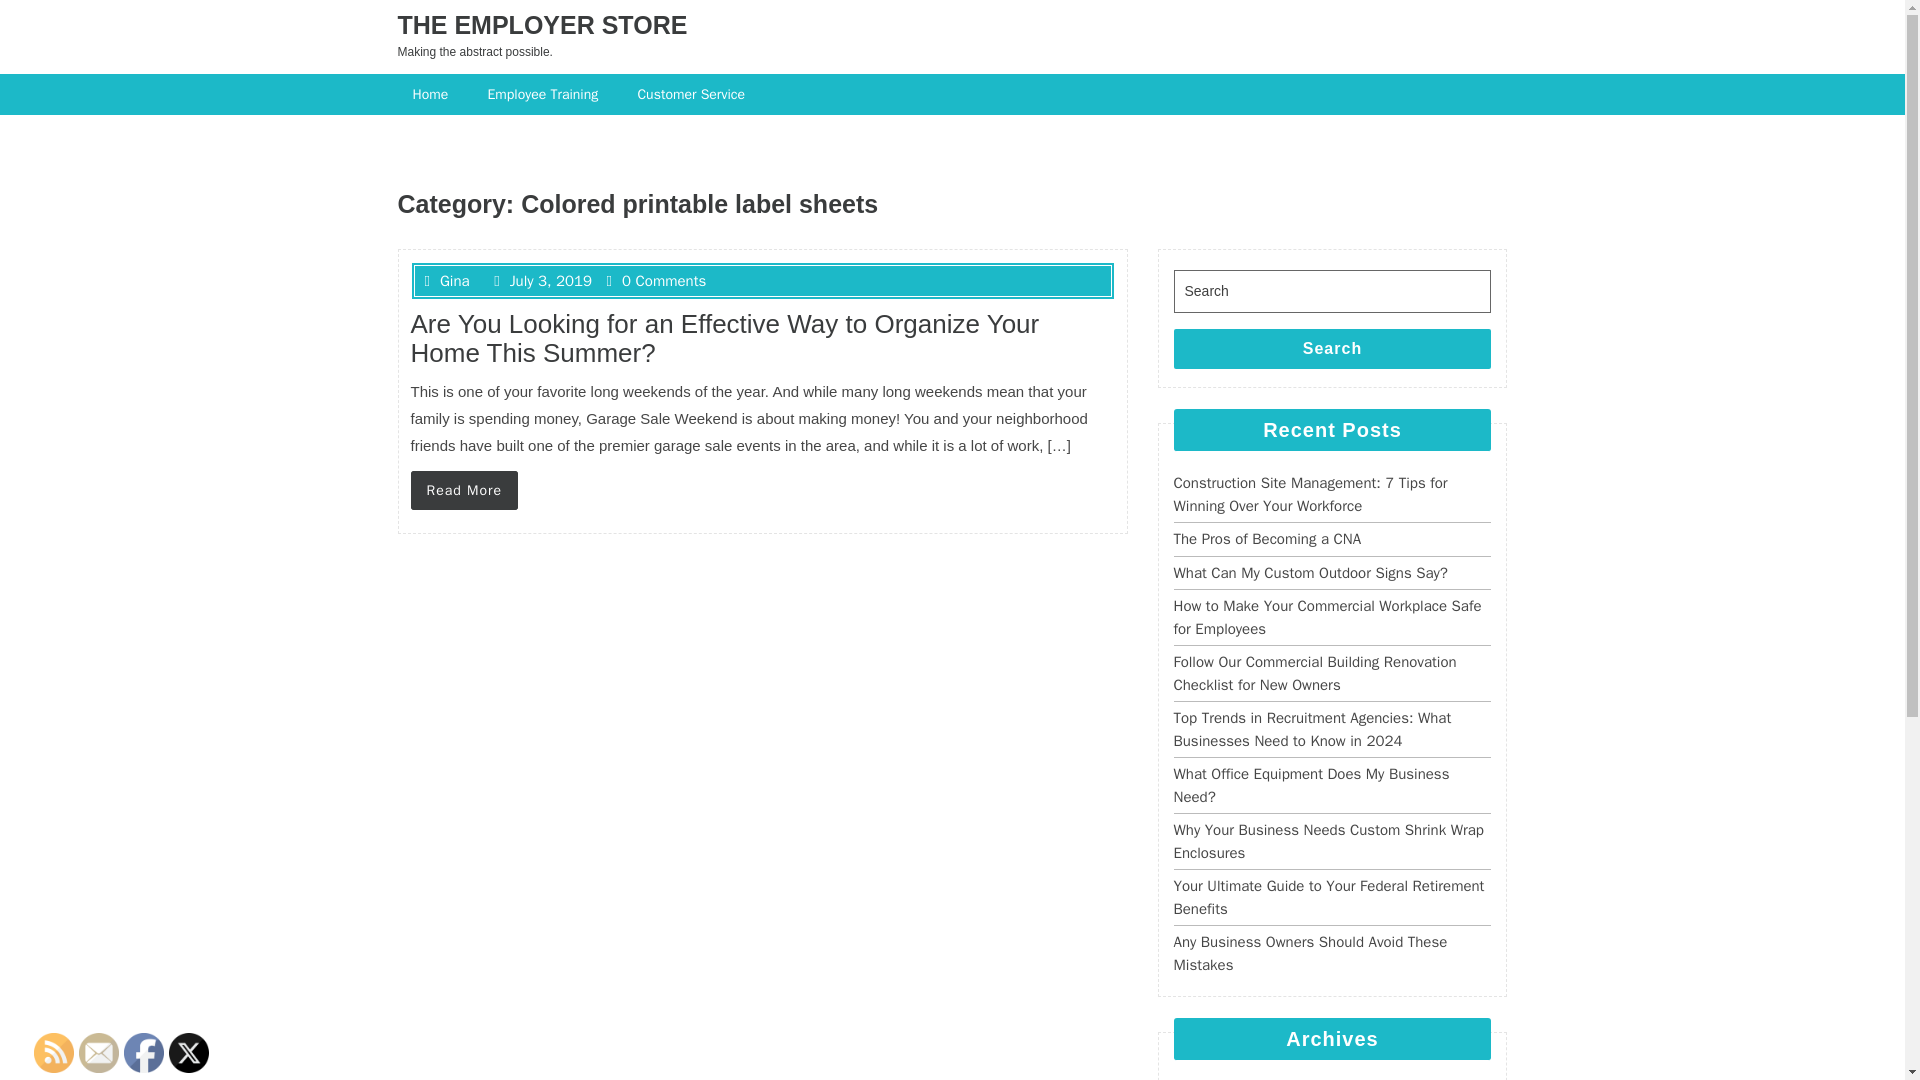 The height and width of the screenshot is (1080, 1920). Describe the element at coordinates (432, 94) in the screenshot. I see `Home` at that location.